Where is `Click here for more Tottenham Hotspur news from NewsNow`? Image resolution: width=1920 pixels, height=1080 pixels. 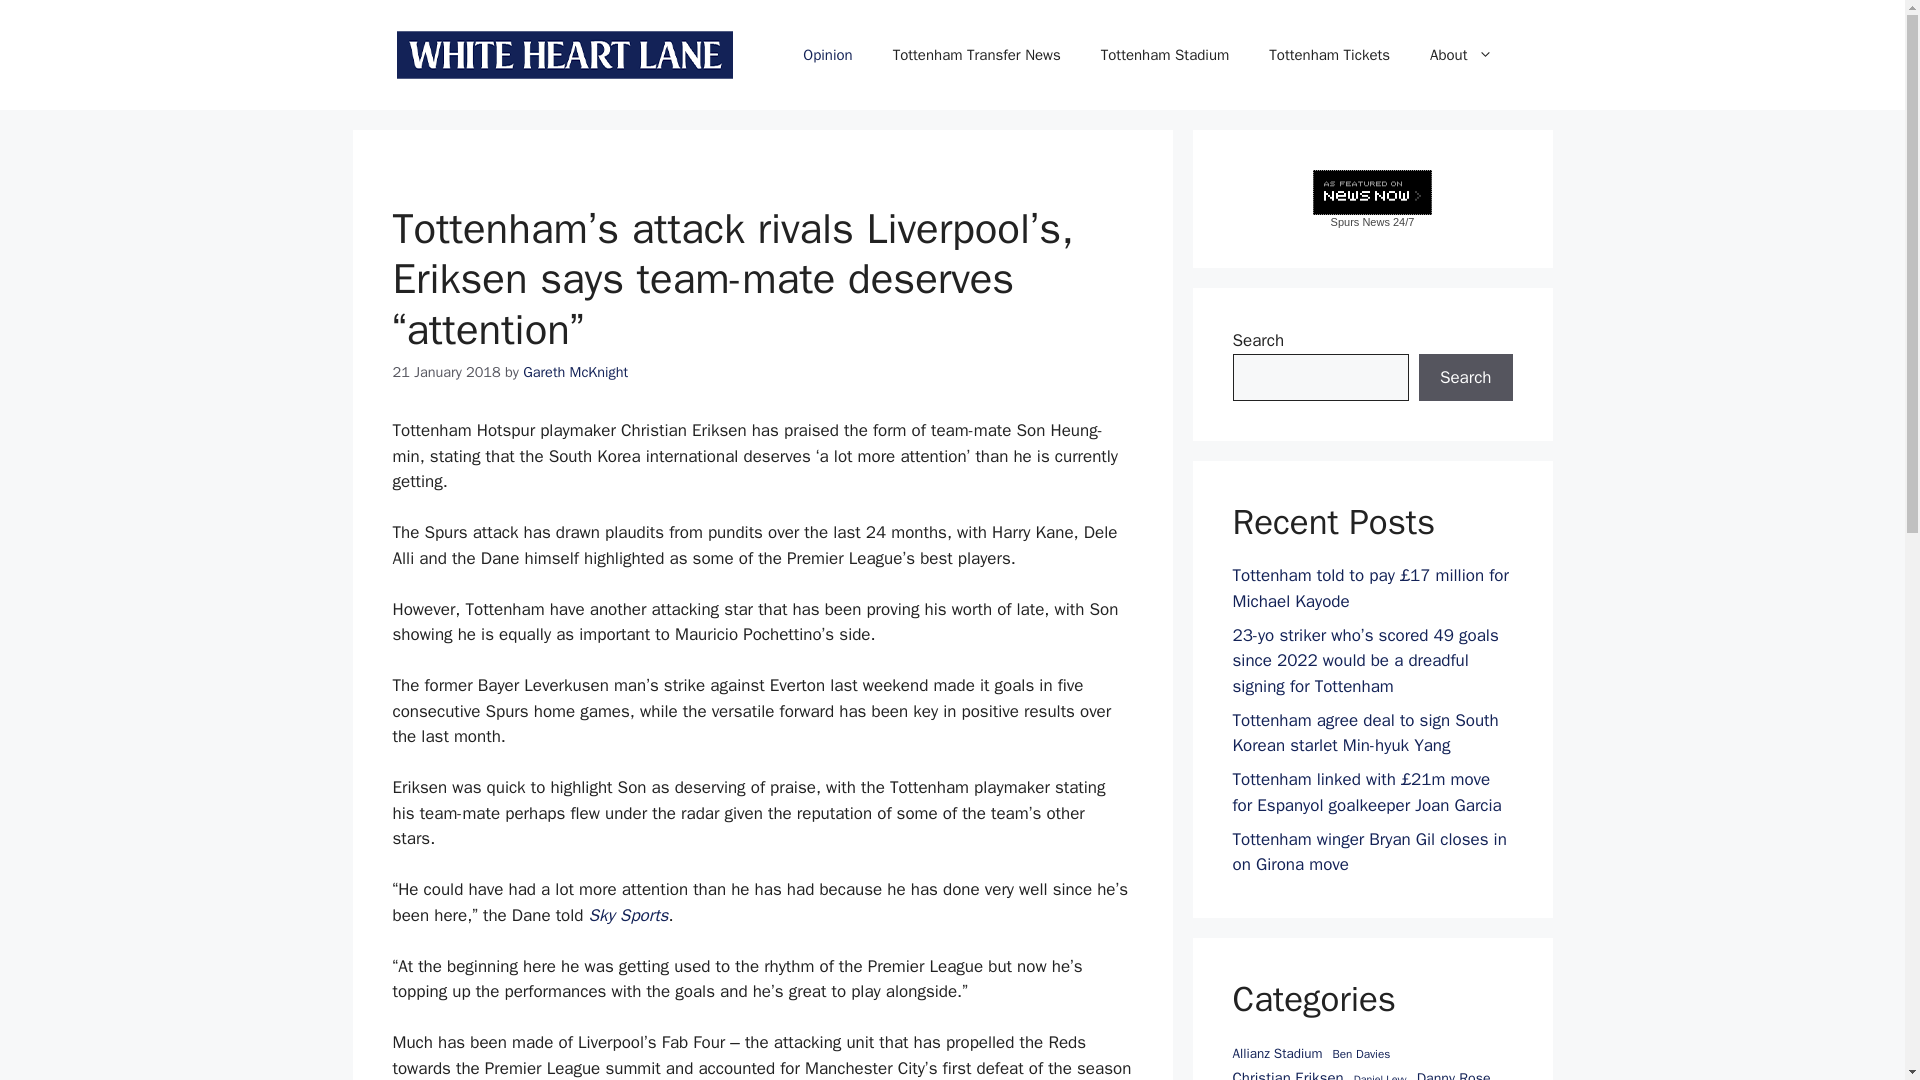 Click here for more Tottenham Hotspur news from NewsNow is located at coordinates (1372, 198).